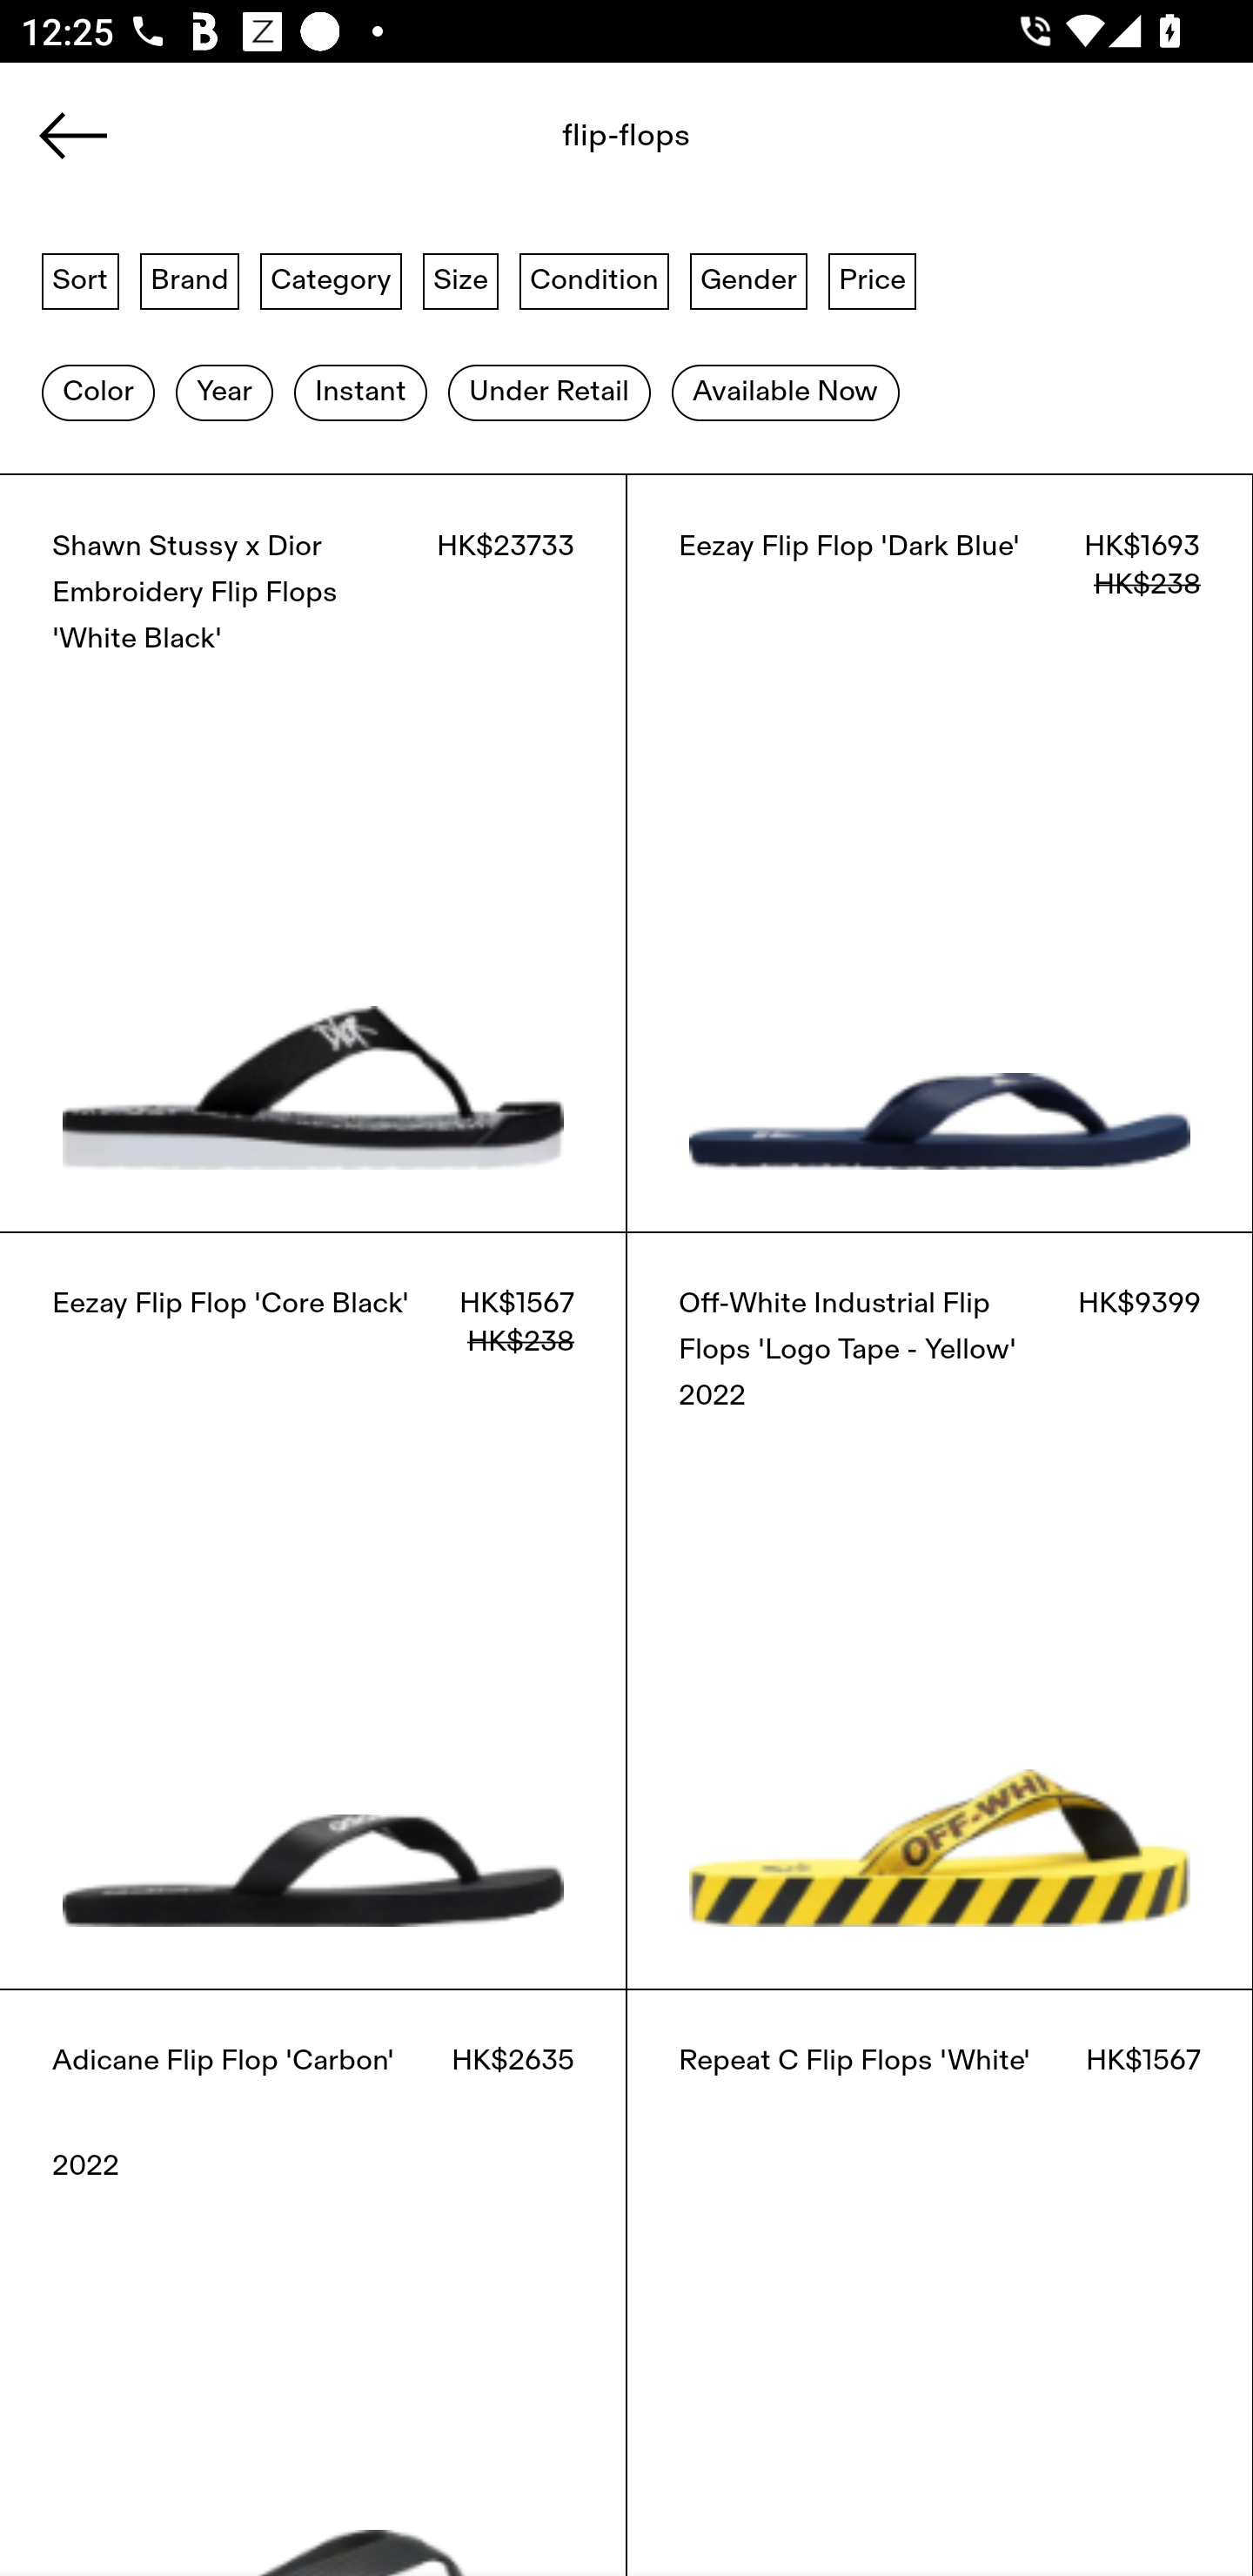  Describe the element at coordinates (97, 392) in the screenshot. I see `Color` at that location.